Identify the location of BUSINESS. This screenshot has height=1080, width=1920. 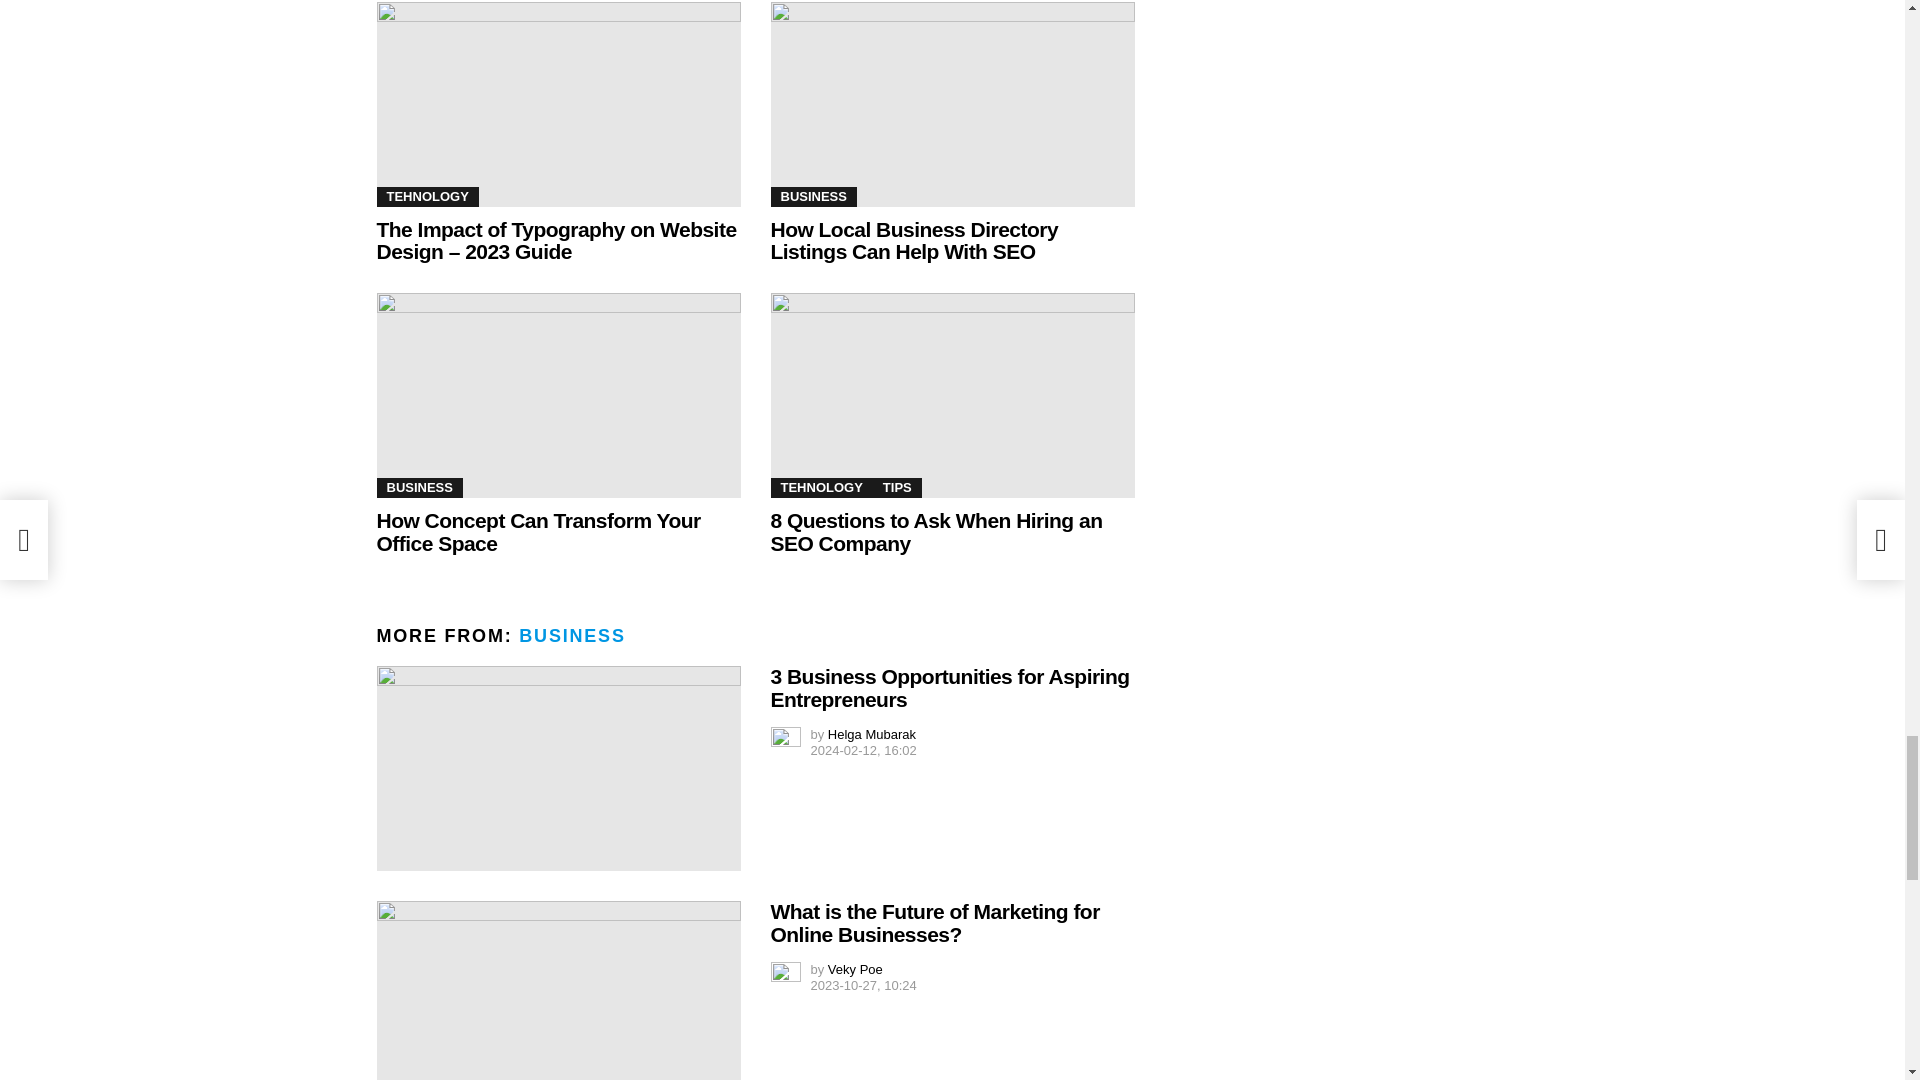
(812, 196).